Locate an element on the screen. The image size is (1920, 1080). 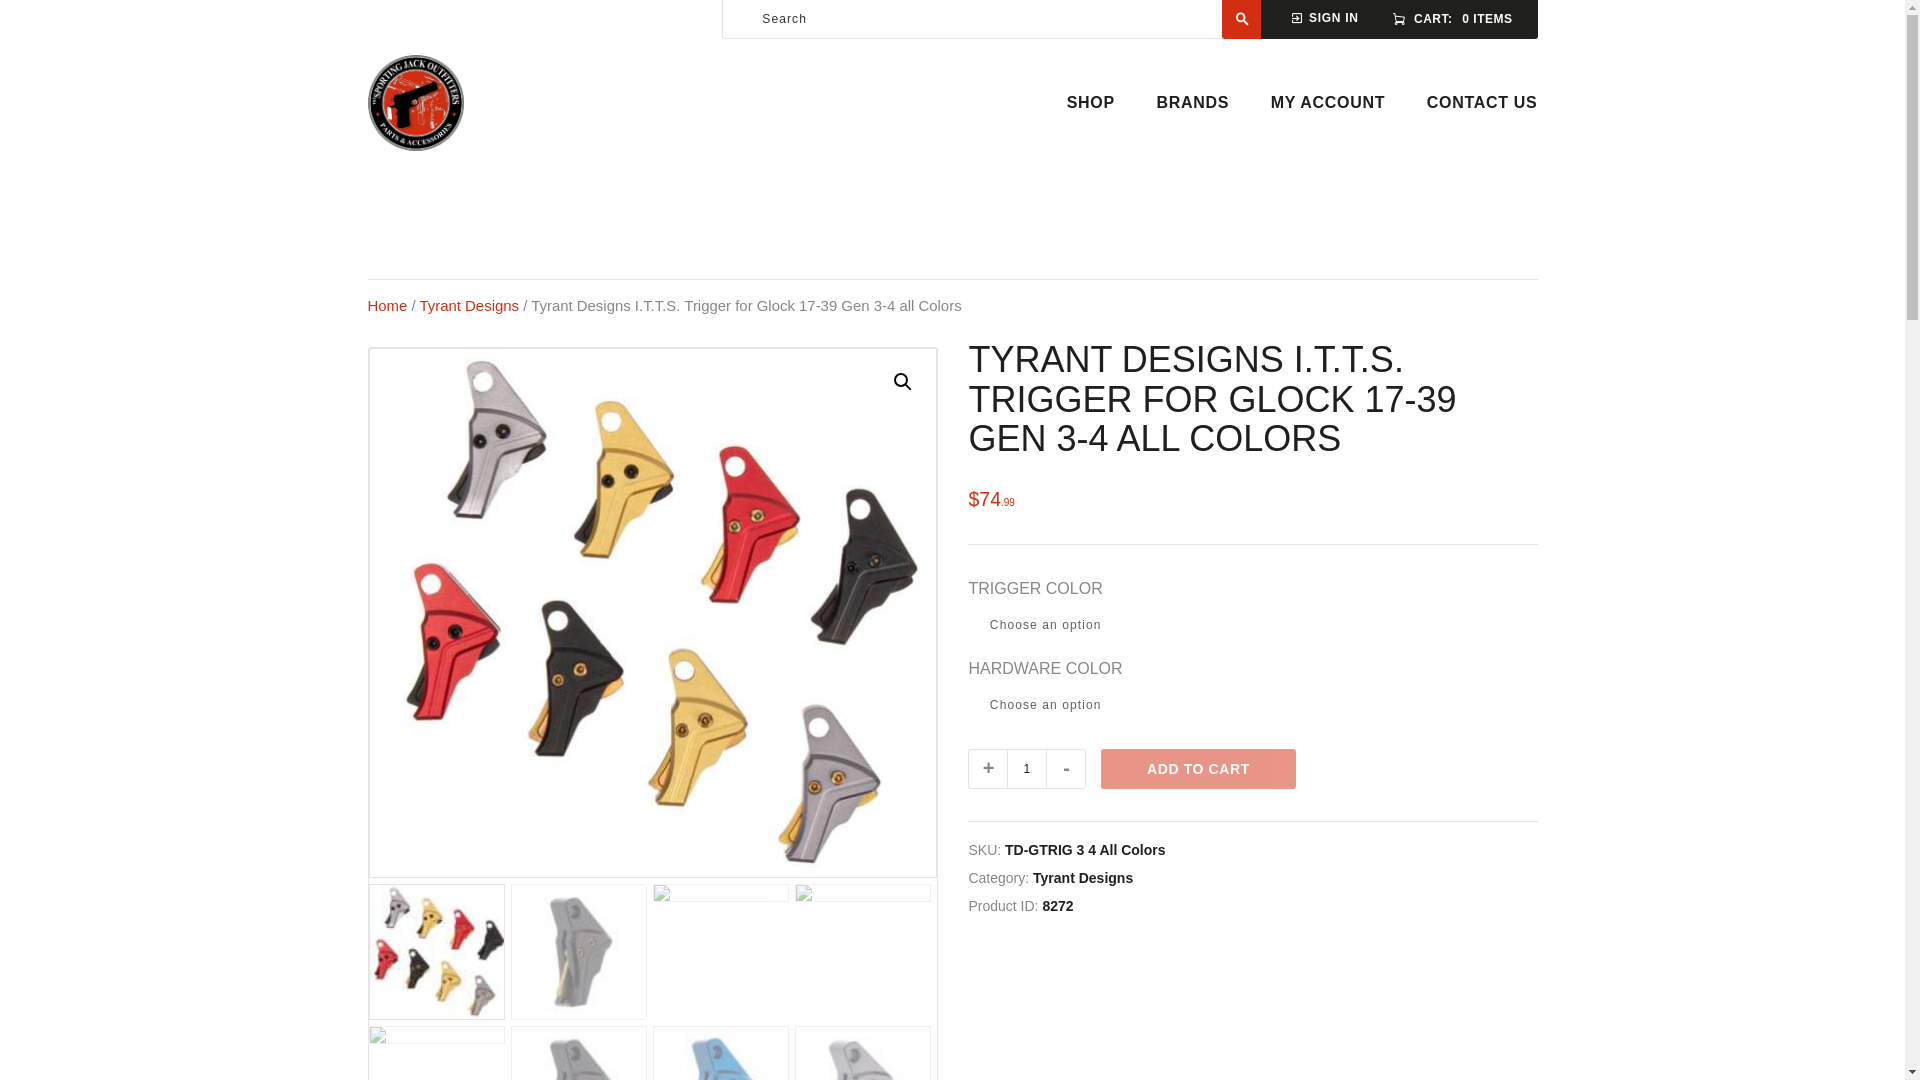
SHOP is located at coordinates (1091, 102).